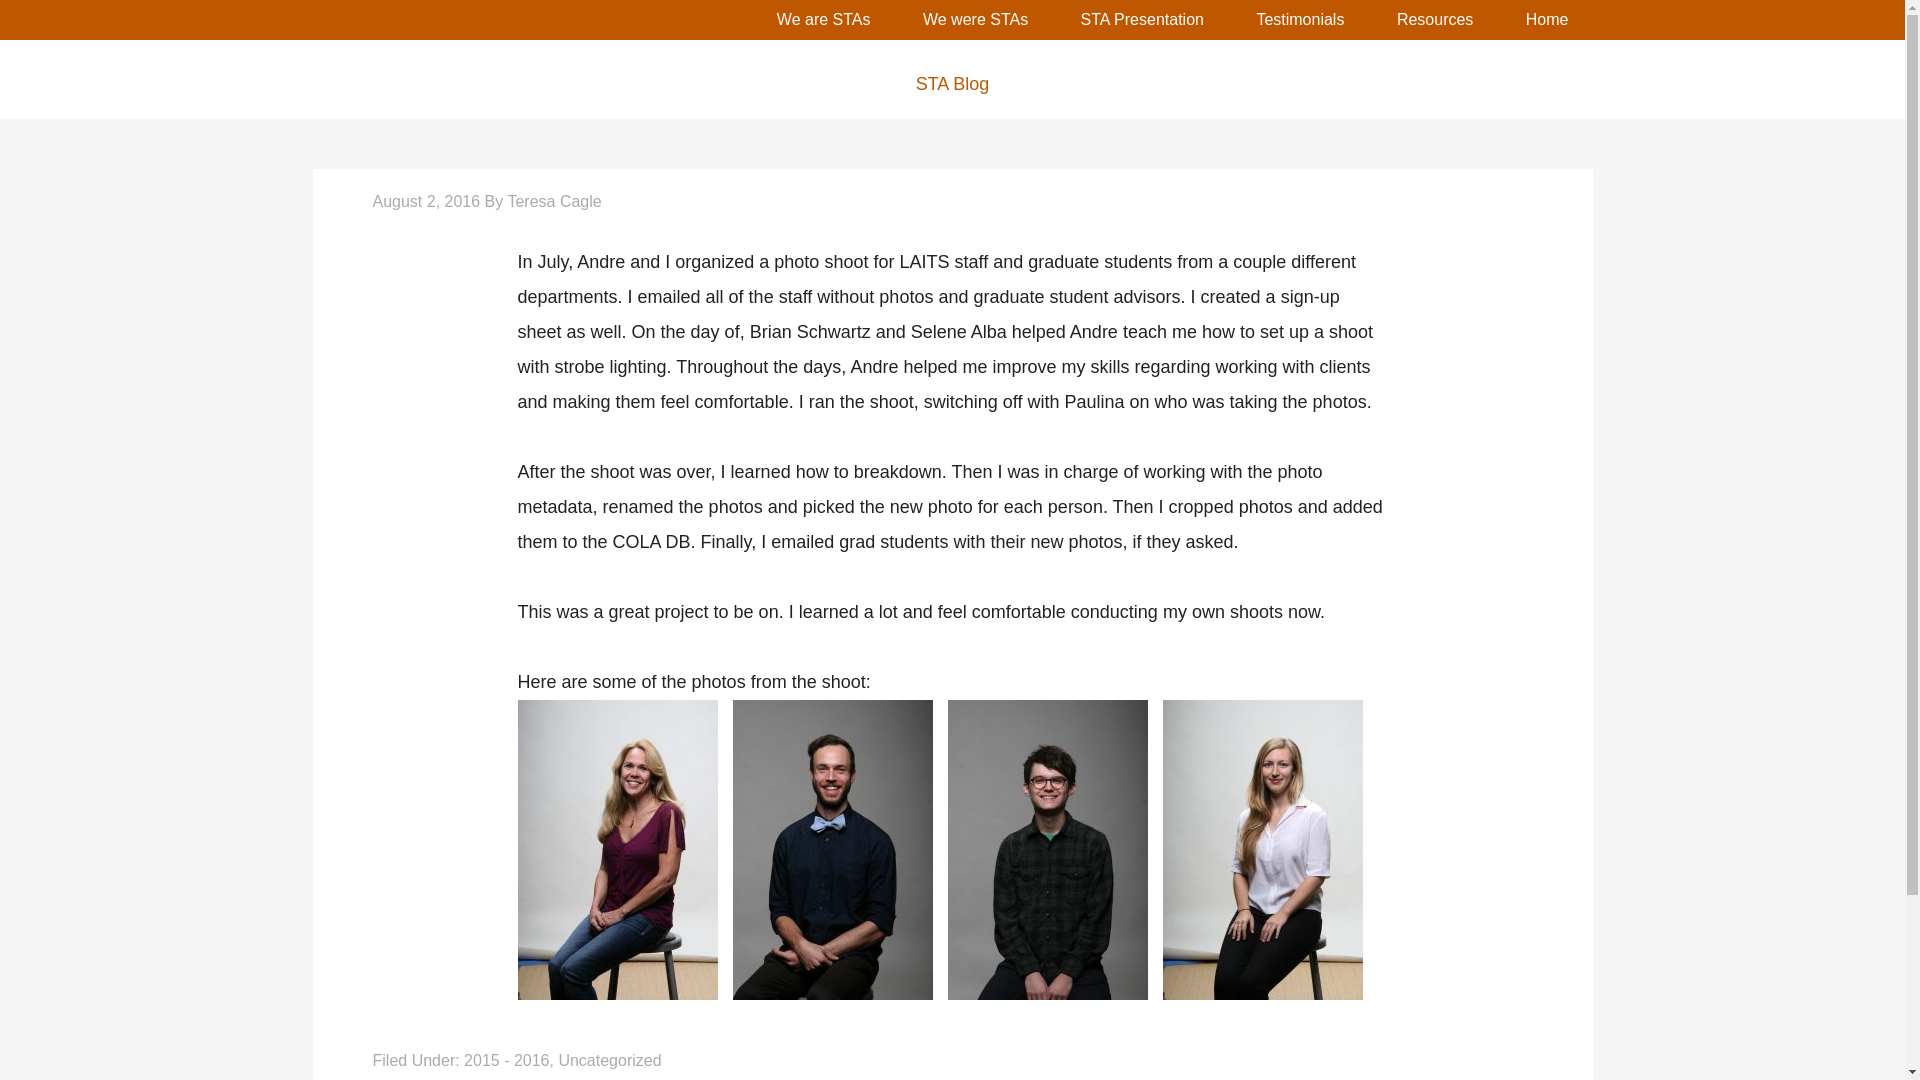  What do you see at coordinates (1142, 20) in the screenshot?
I see `STA Presentation` at bounding box center [1142, 20].